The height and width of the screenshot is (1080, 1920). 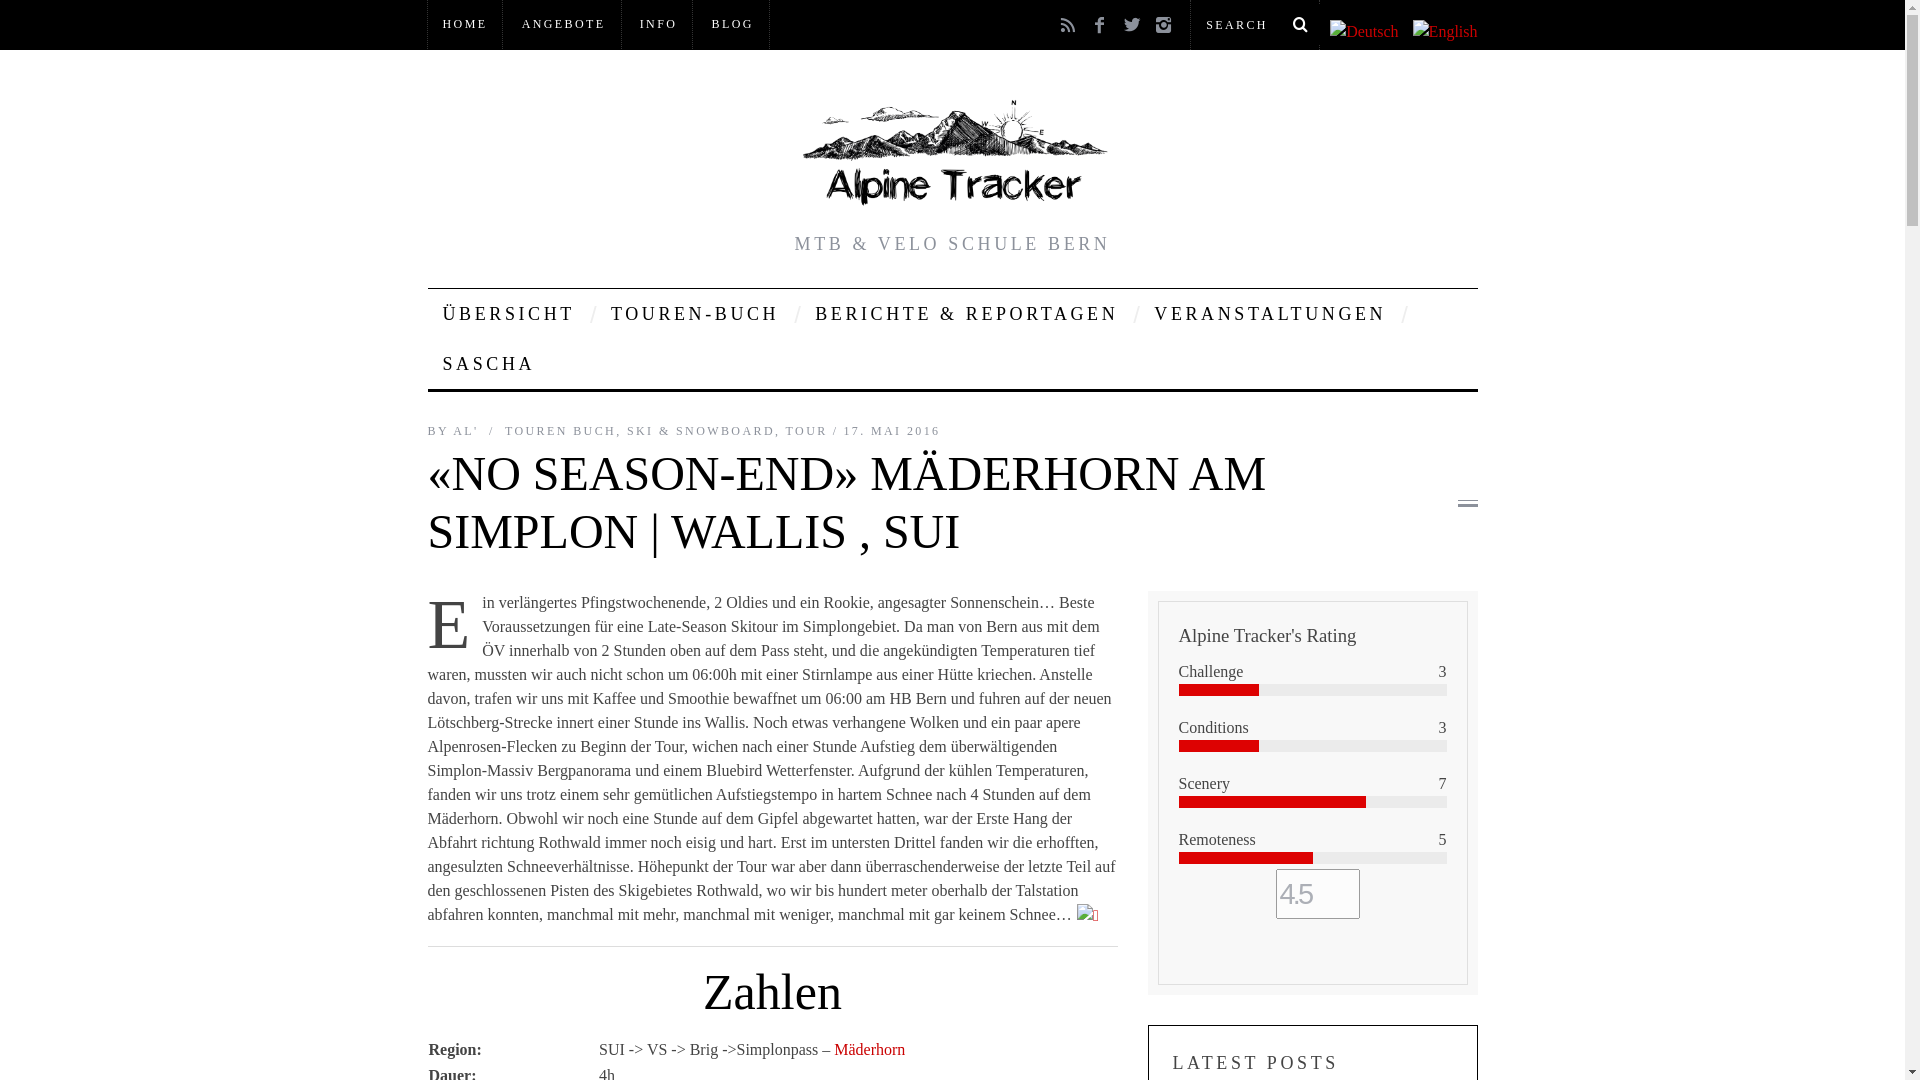 What do you see at coordinates (560, 431) in the screenshot?
I see `TOUREN BUCH` at bounding box center [560, 431].